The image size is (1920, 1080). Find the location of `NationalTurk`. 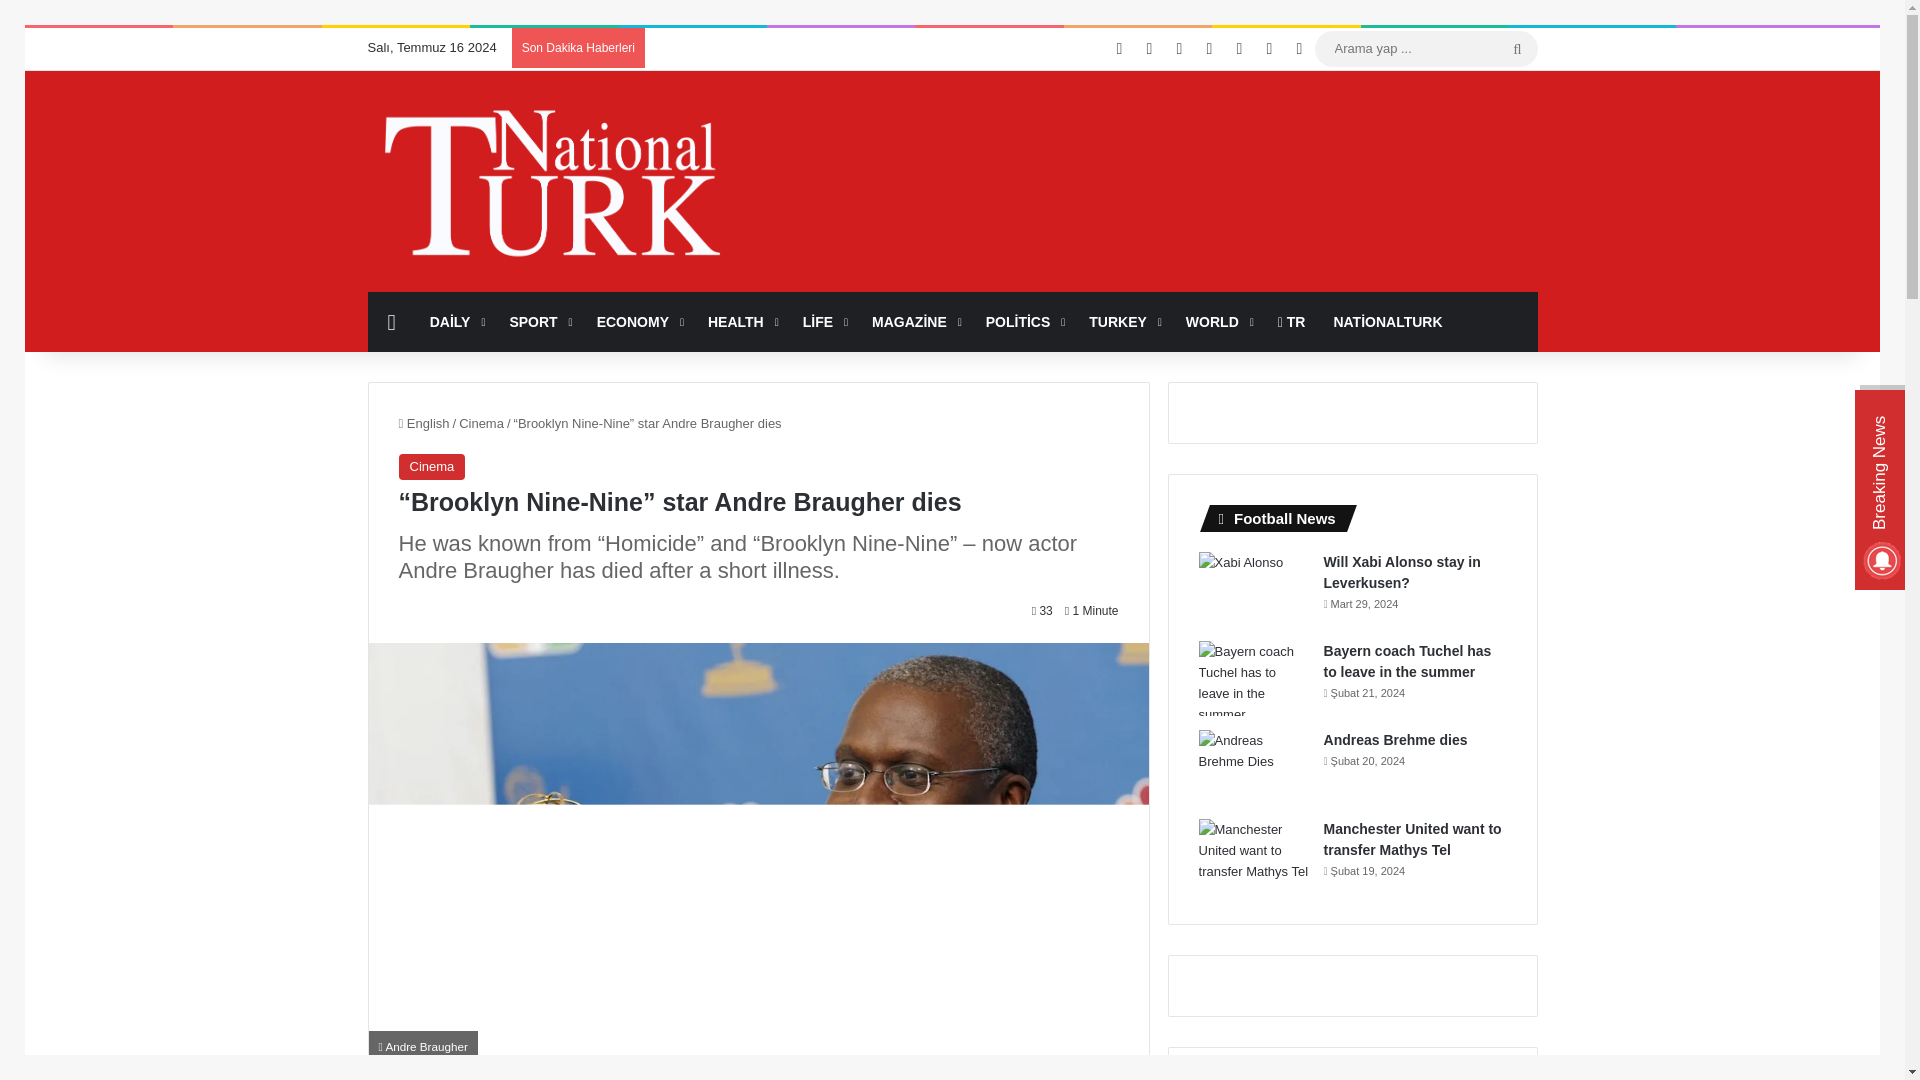

NationalTurk is located at coordinates (552, 183).